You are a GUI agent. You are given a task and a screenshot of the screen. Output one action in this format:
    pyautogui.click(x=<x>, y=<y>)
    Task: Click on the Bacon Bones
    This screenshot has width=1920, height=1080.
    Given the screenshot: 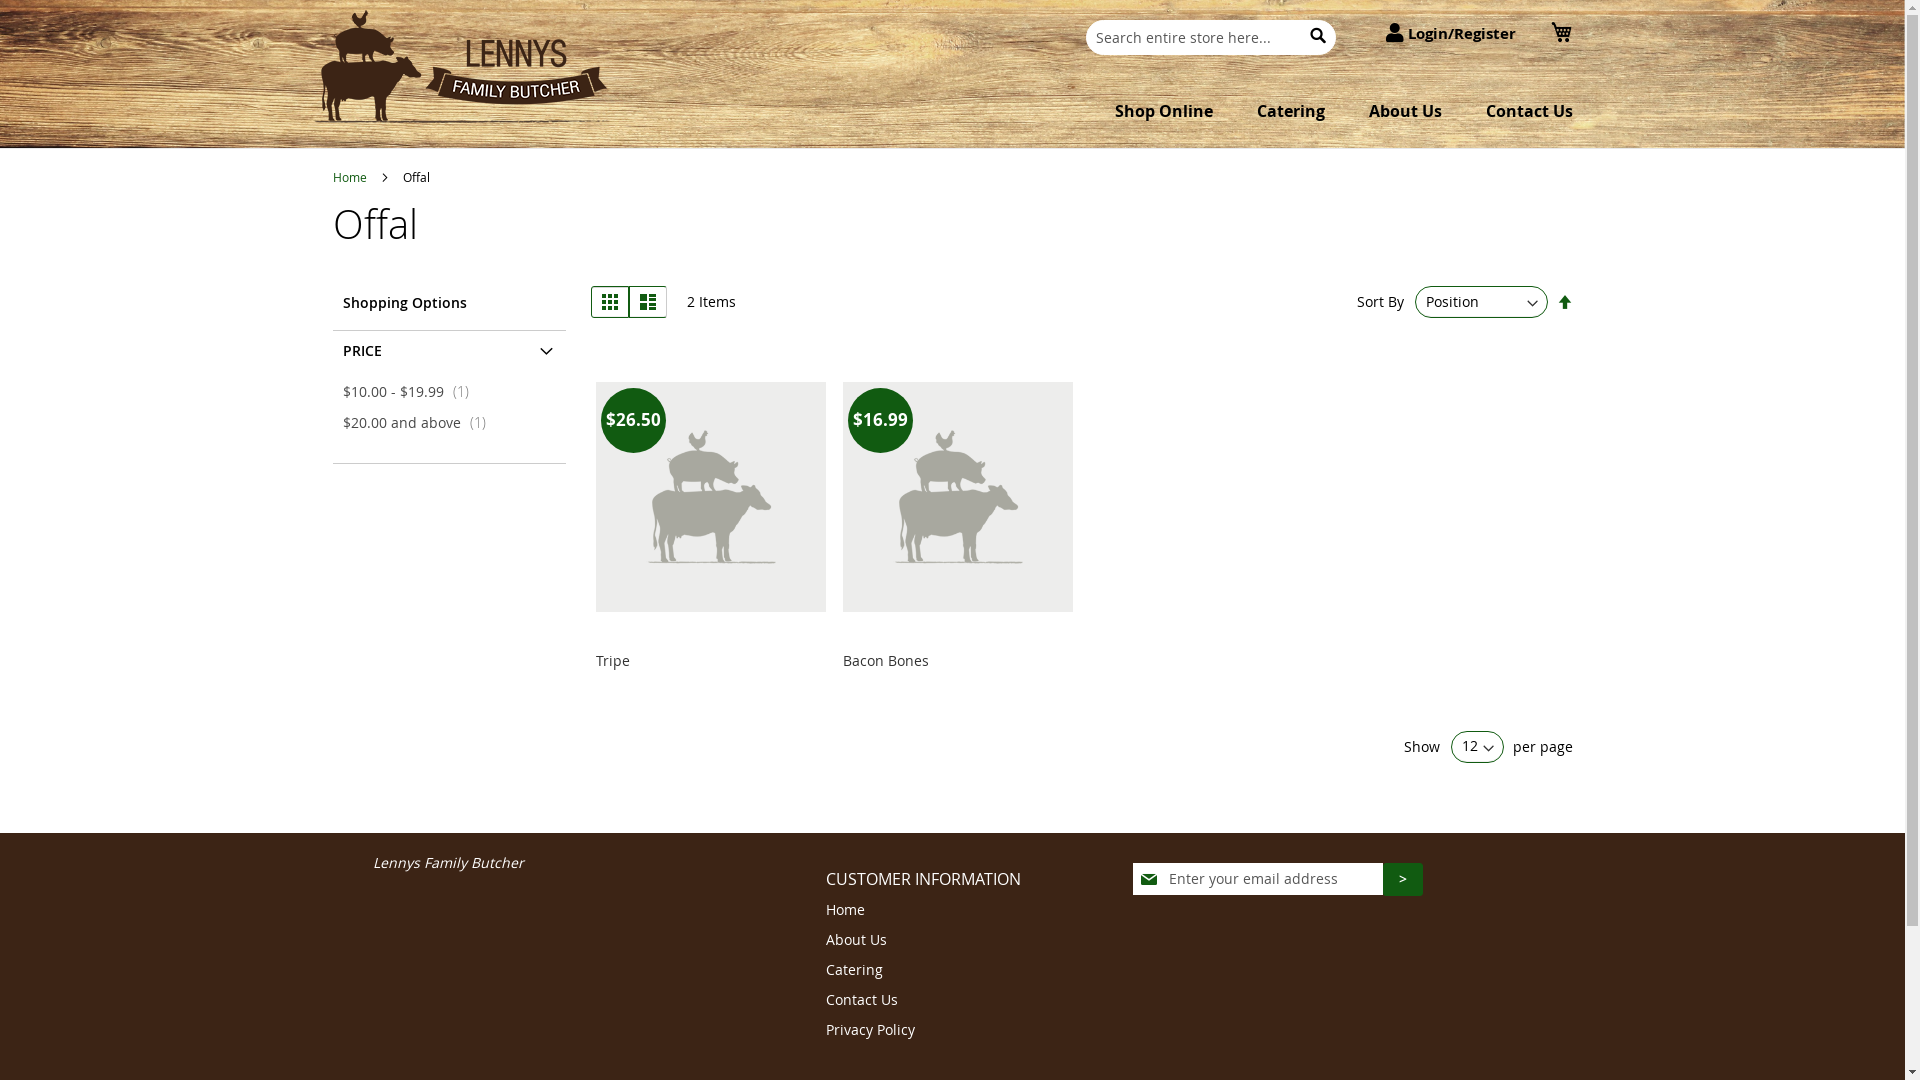 What is the action you would take?
    pyautogui.click(x=886, y=660)
    